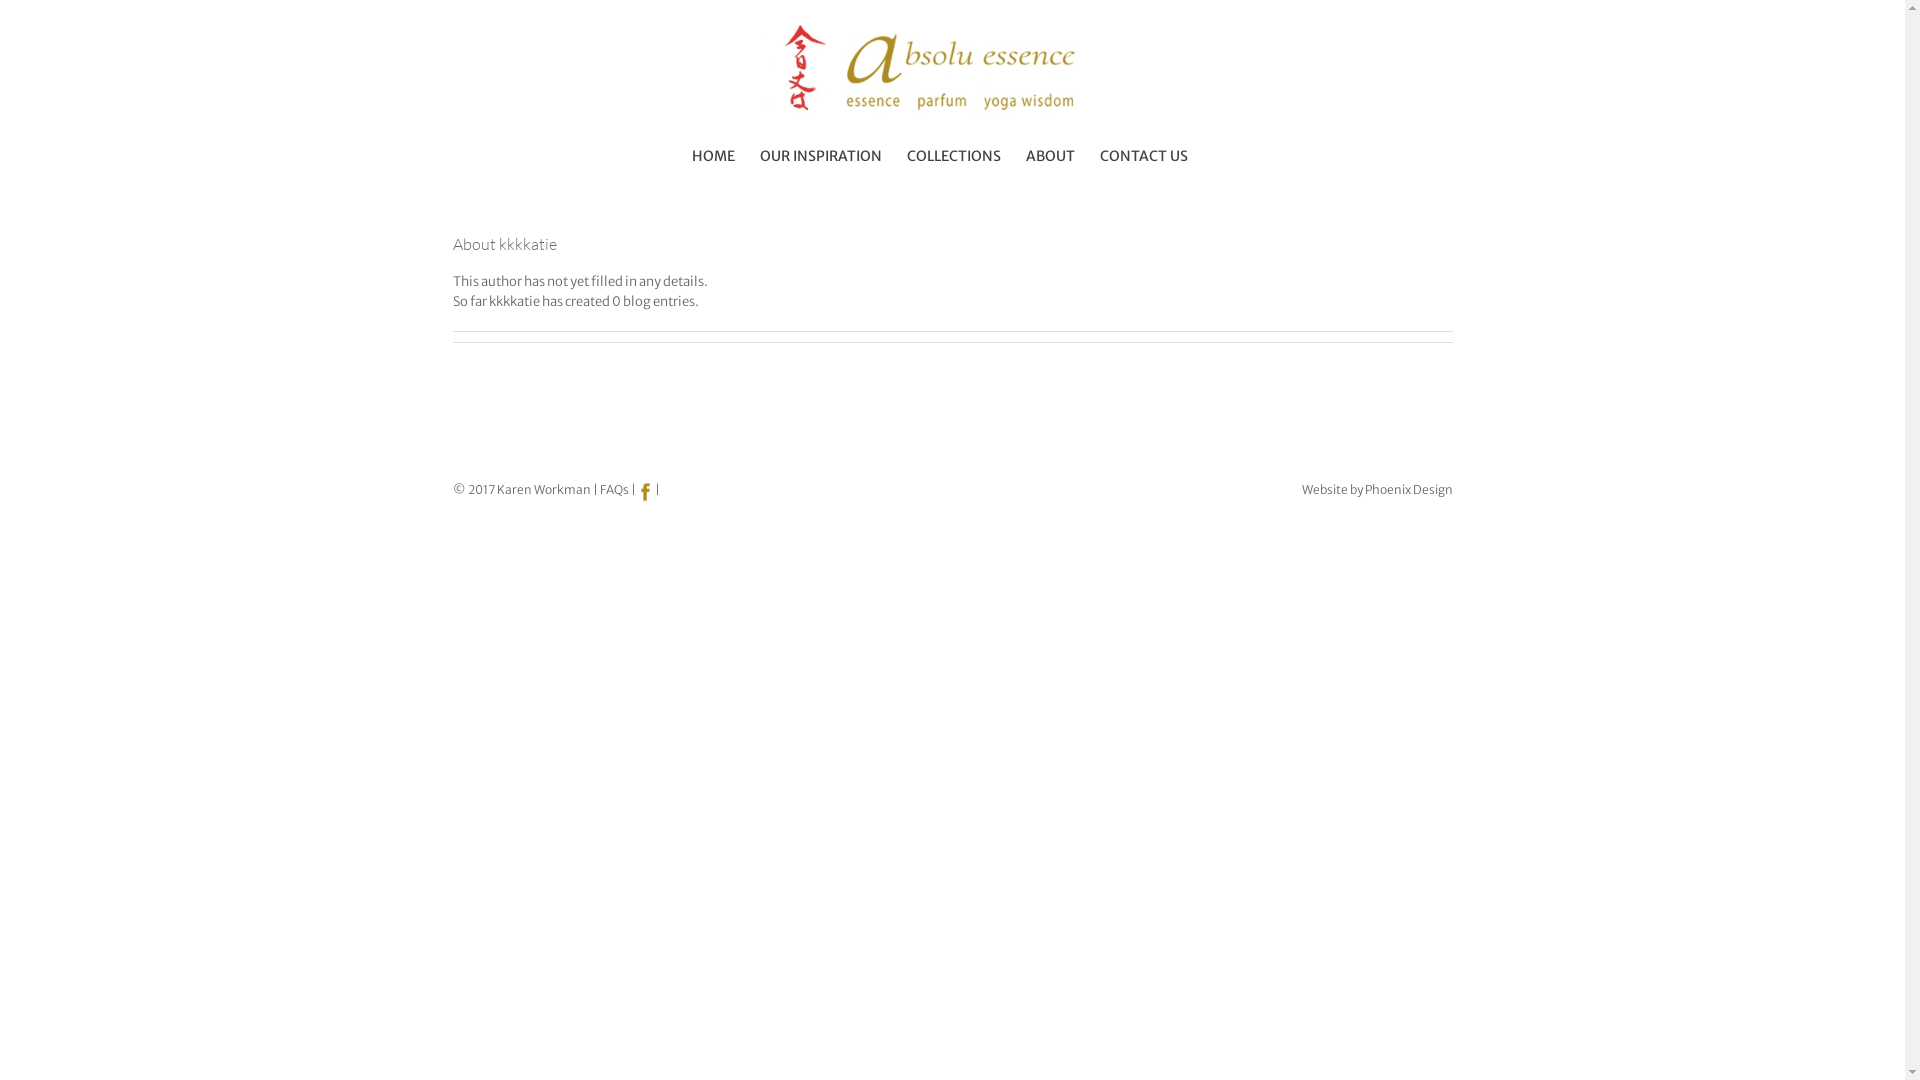 The width and height of the screenshot is (1920, 1080). What do you see at coordinates (1378, 490) in the screenshot?
I see `Website by Phoenix Design` at bounding box center [1378, 490].